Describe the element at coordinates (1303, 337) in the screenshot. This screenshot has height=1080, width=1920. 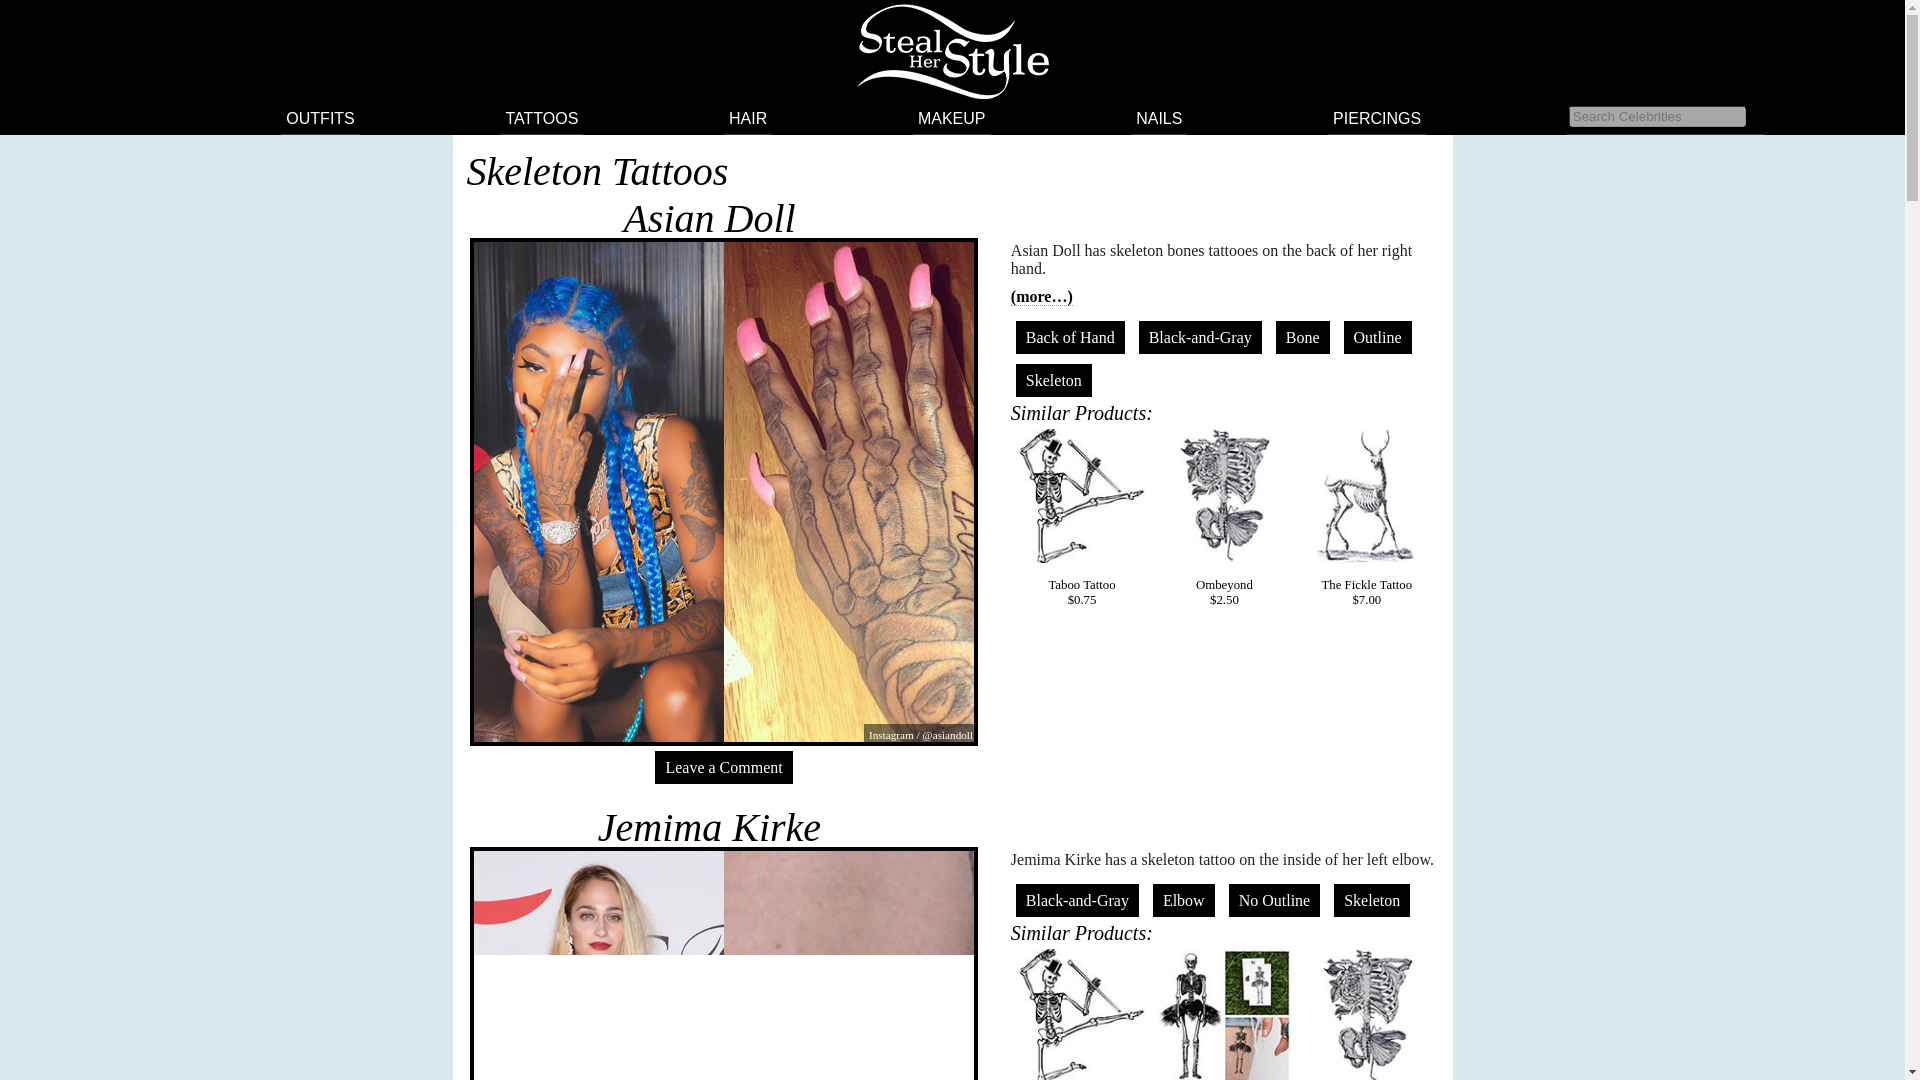
I see `Bone` at that location.